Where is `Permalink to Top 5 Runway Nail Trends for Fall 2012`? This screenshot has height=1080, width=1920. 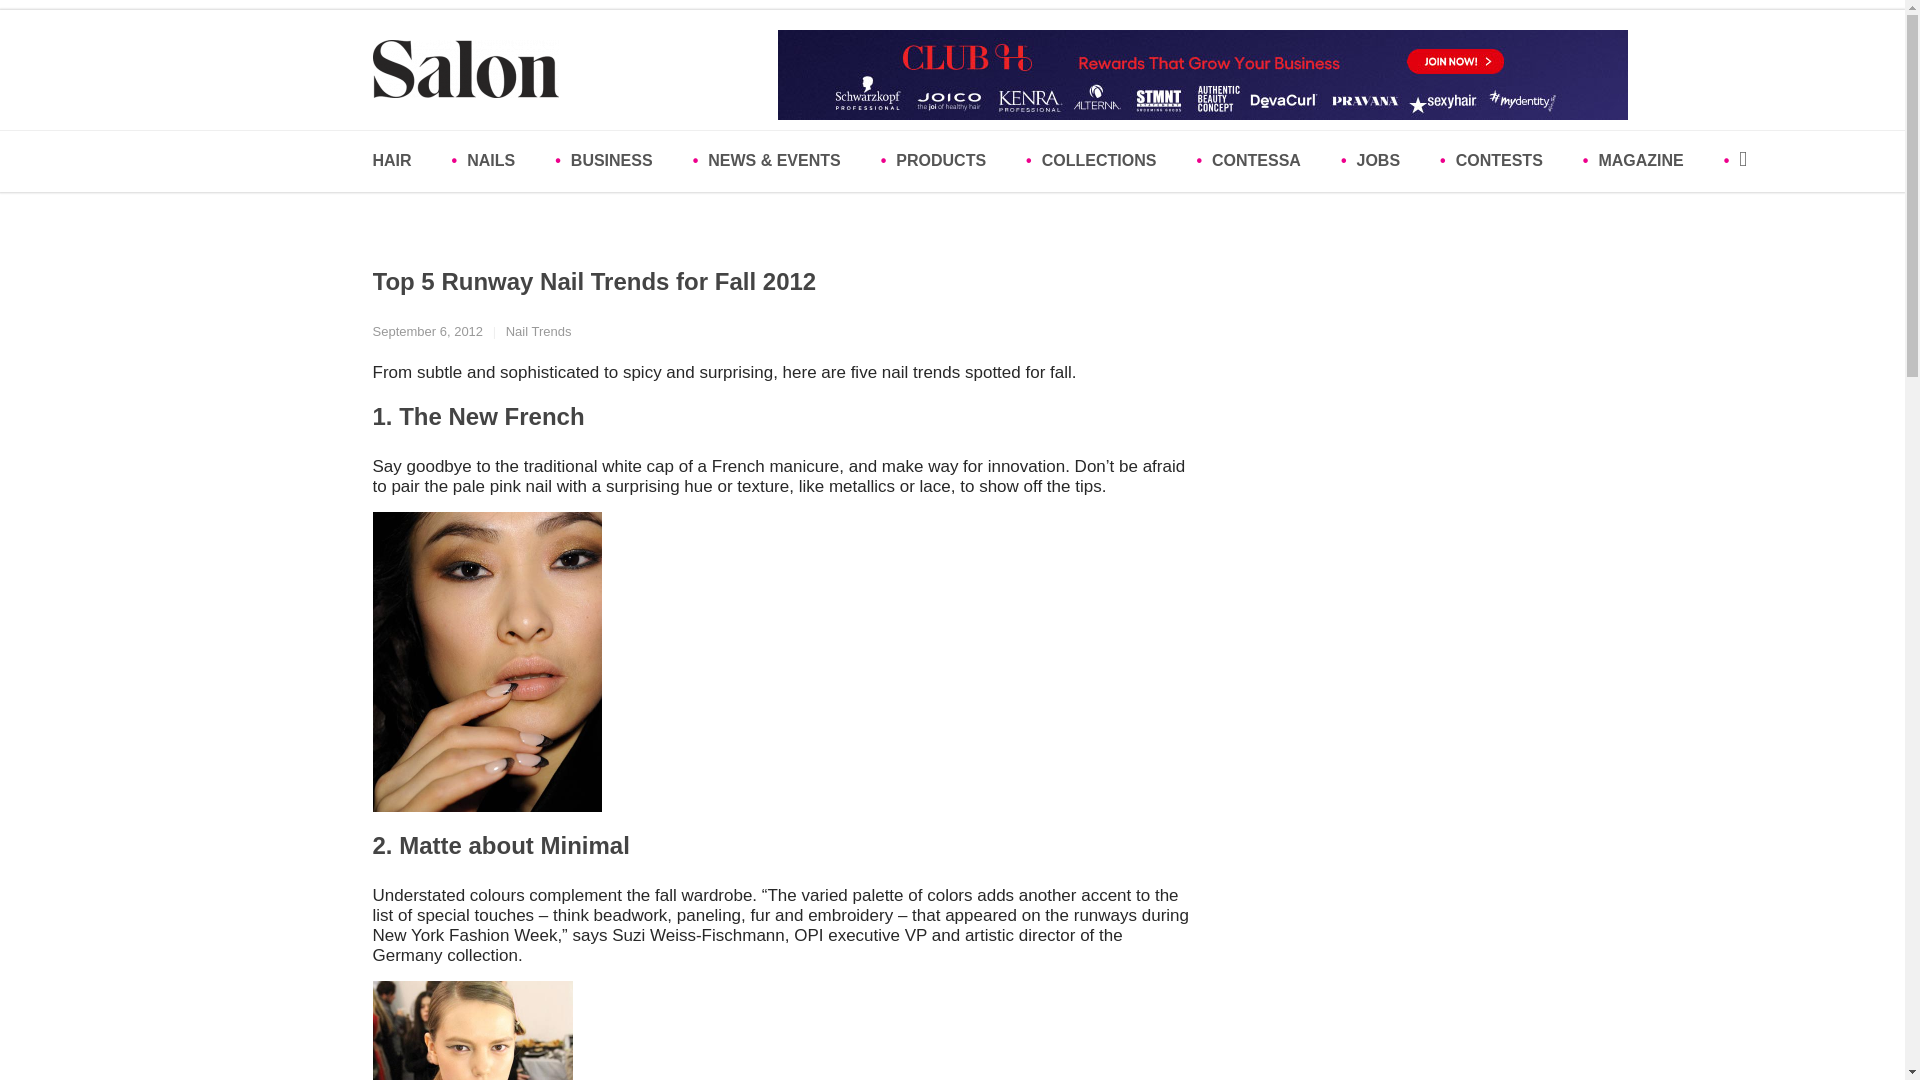 Permalink to Top 5 Runway Nail Trends for Fall 2012 is located at coordinates (594, 280).